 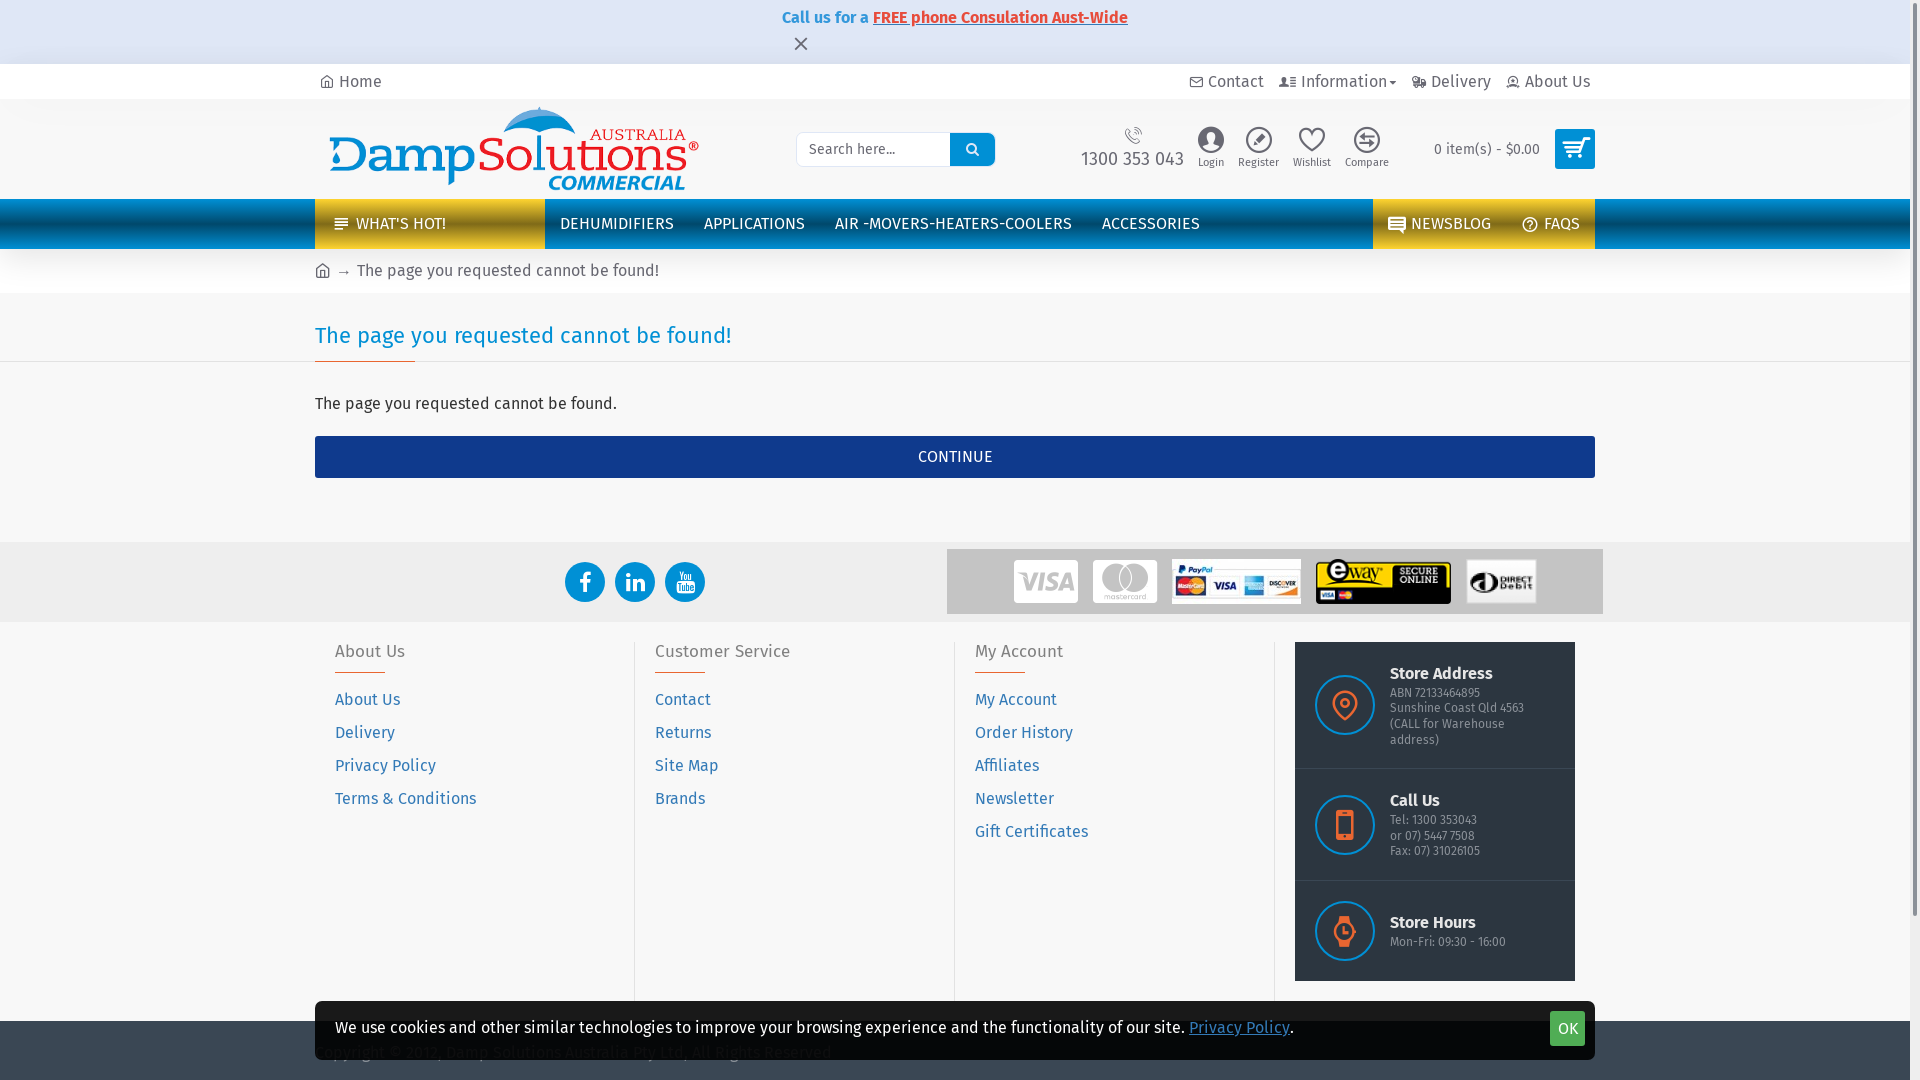 I want to click on The page you requested cannot be found!, so click(x=508, y=271).